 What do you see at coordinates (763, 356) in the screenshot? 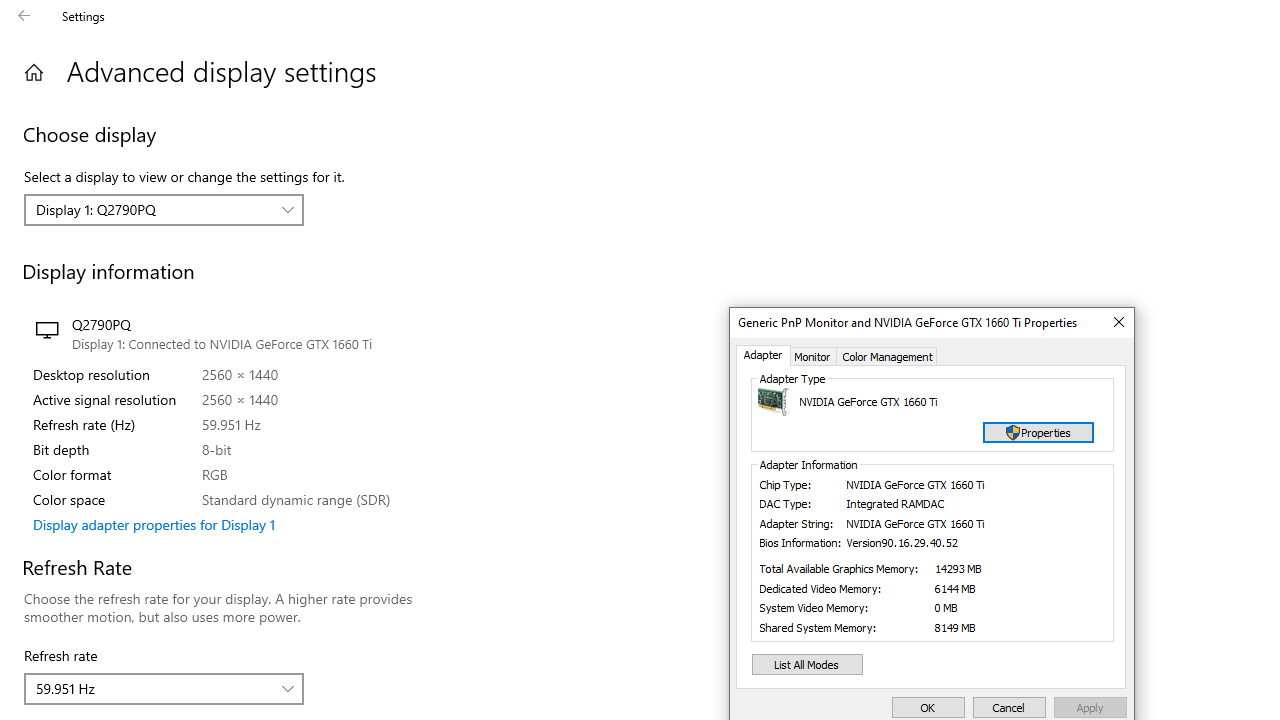
I see `Adapter` at bounding box center [763, 356].